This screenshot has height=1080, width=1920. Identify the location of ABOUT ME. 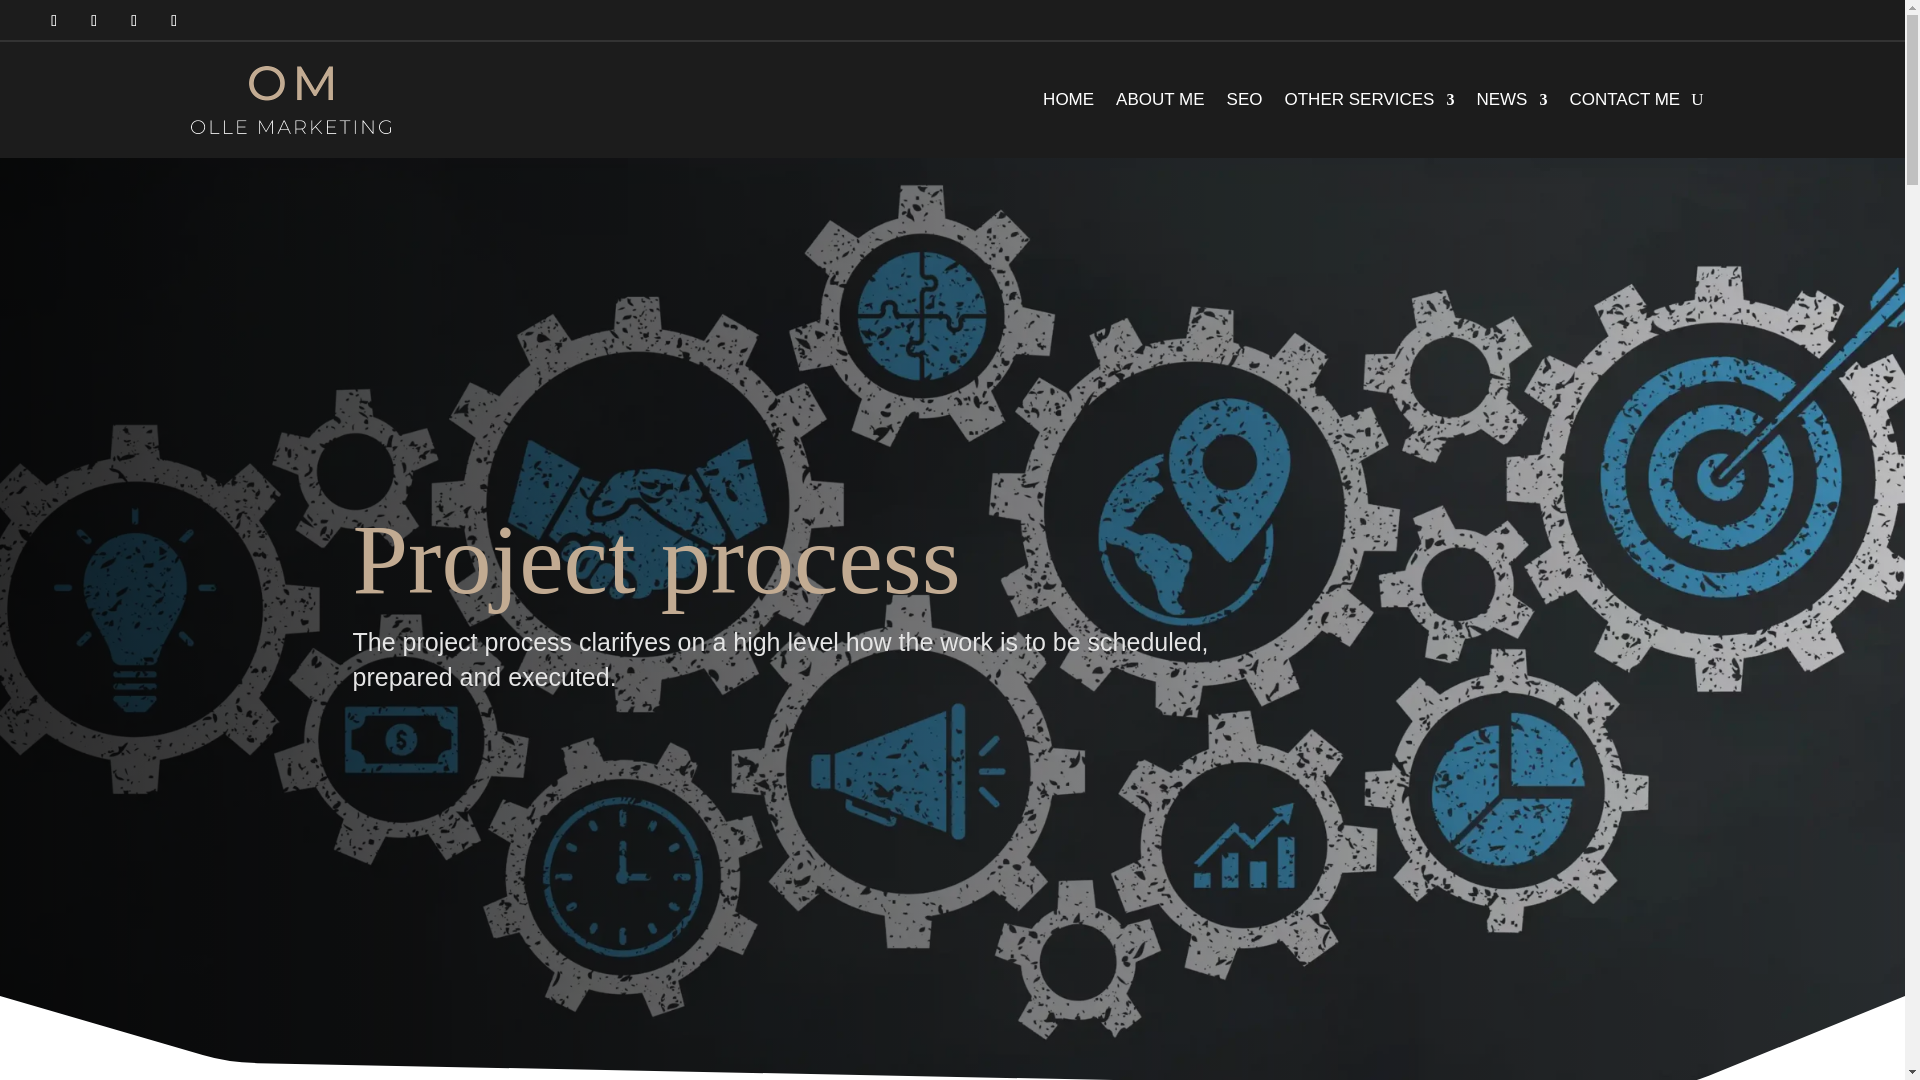
(1159, 100).